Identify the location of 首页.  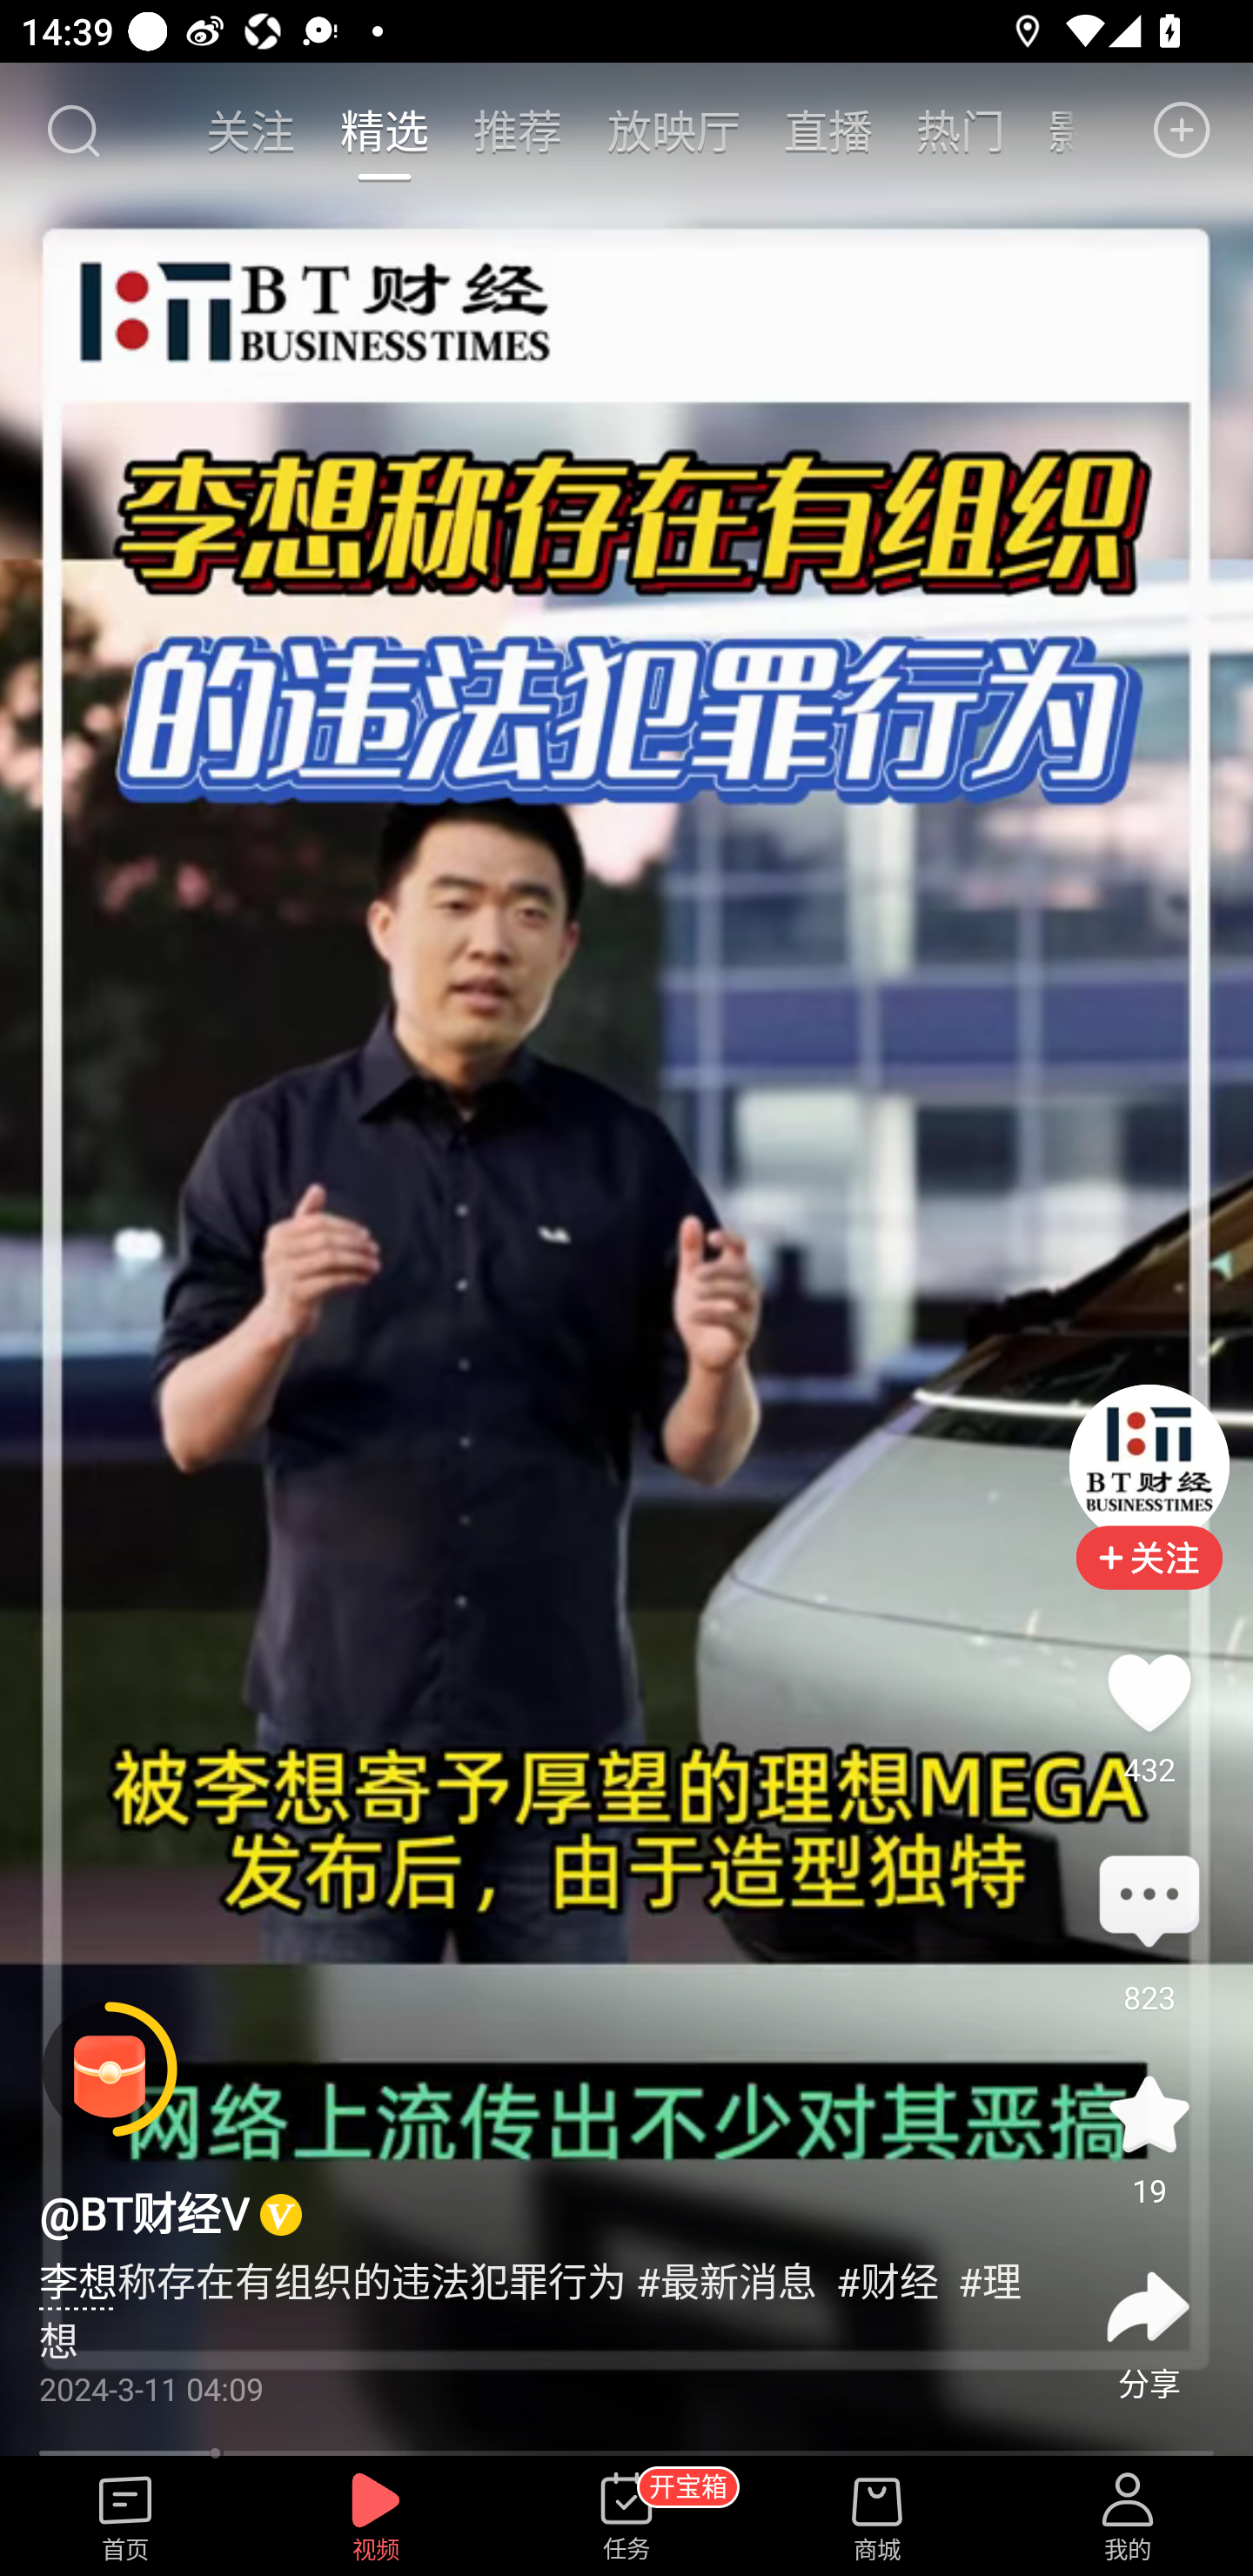
(125, 2518).